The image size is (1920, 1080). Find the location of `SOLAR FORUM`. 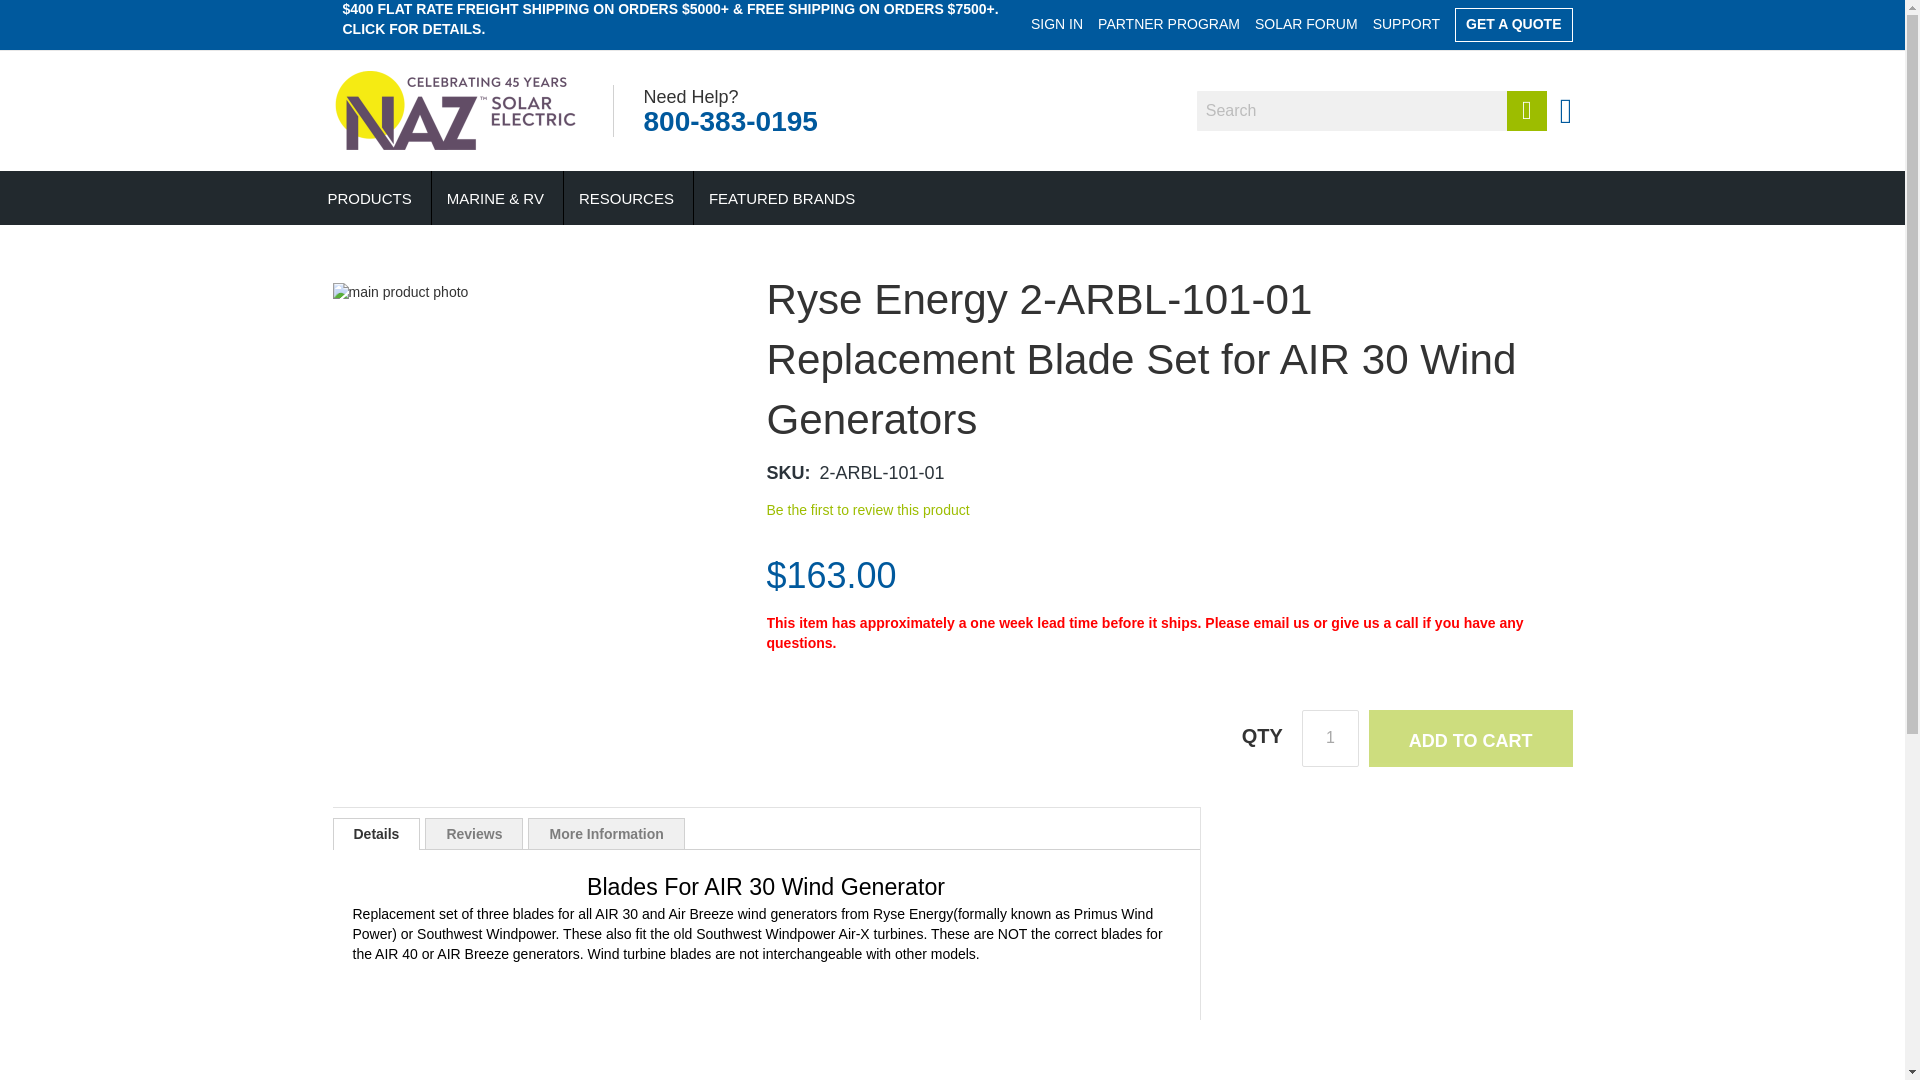

SOLAR FORUM is located at coordinates (1306, 24).